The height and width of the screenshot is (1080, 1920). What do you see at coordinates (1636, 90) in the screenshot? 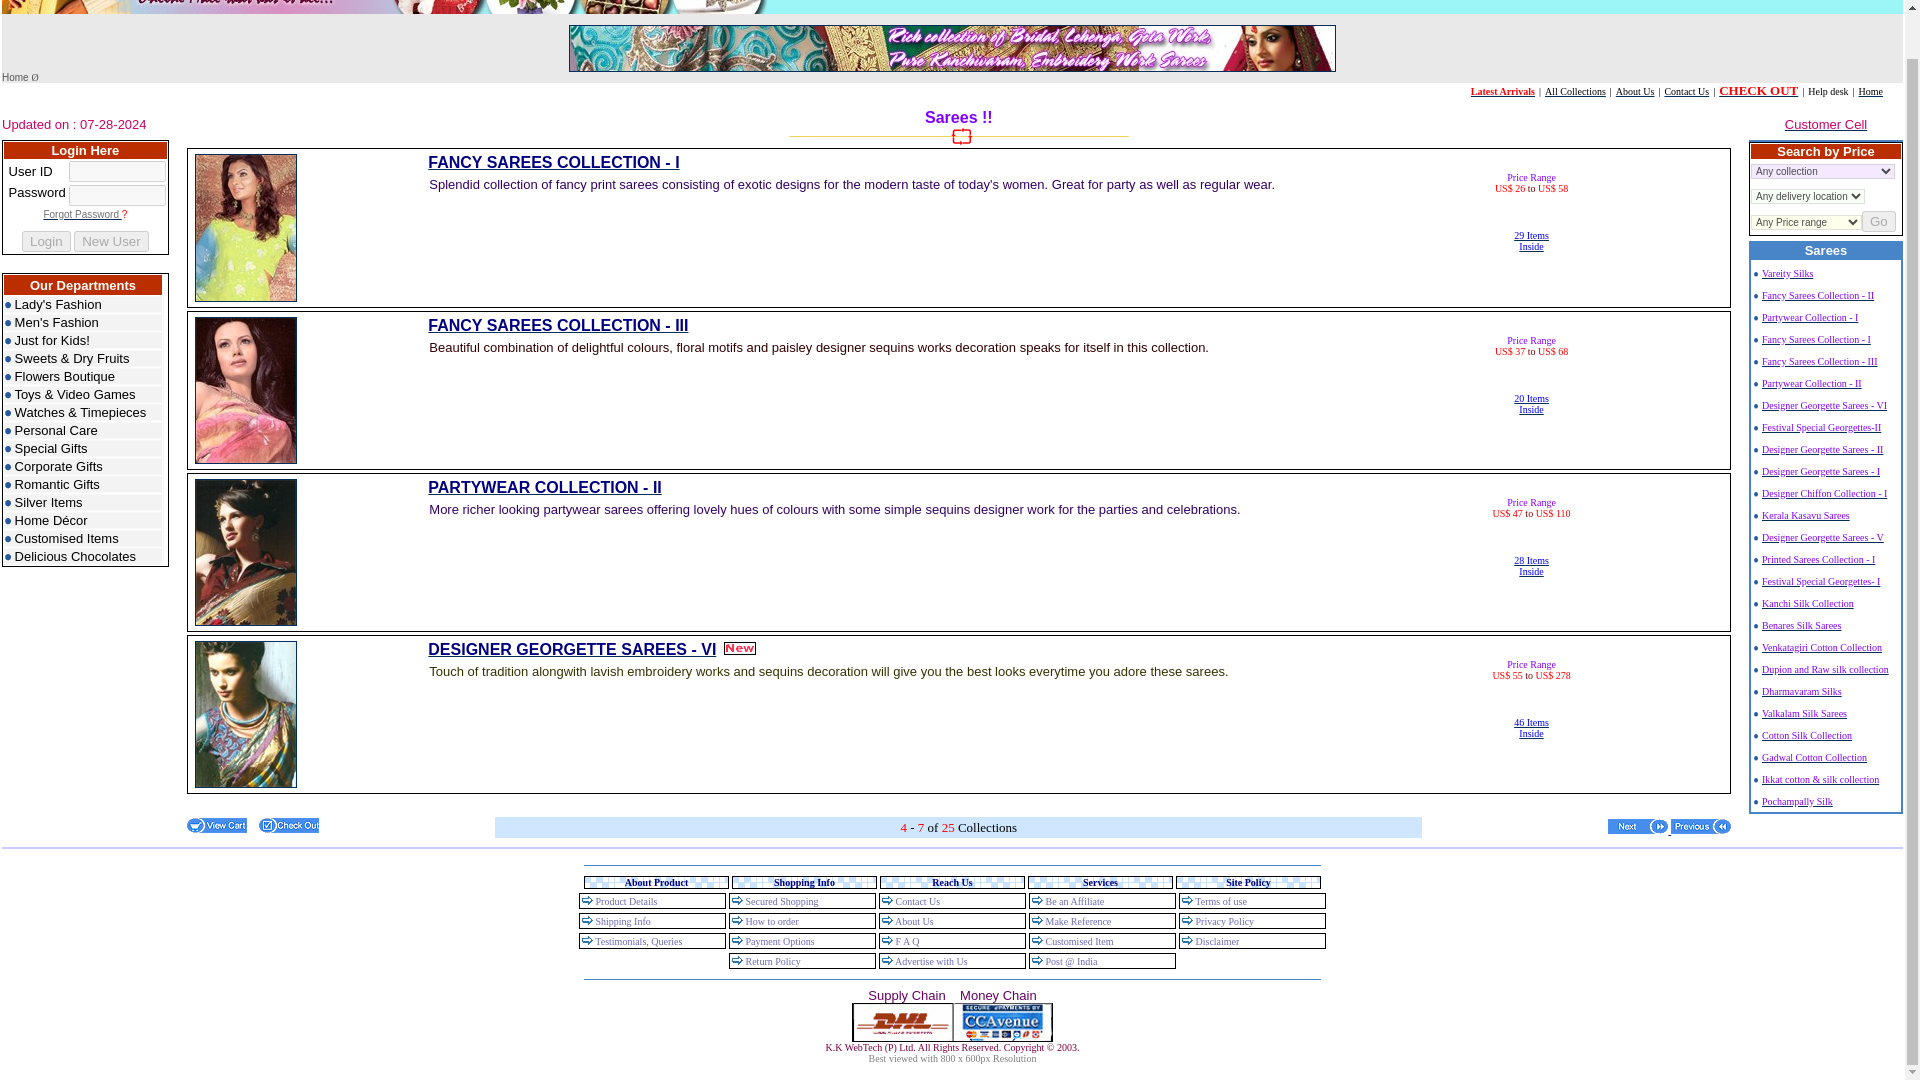
I see `DESIGNER GEORGETTE SAREES - VI` at bounding box center [1636, 90].